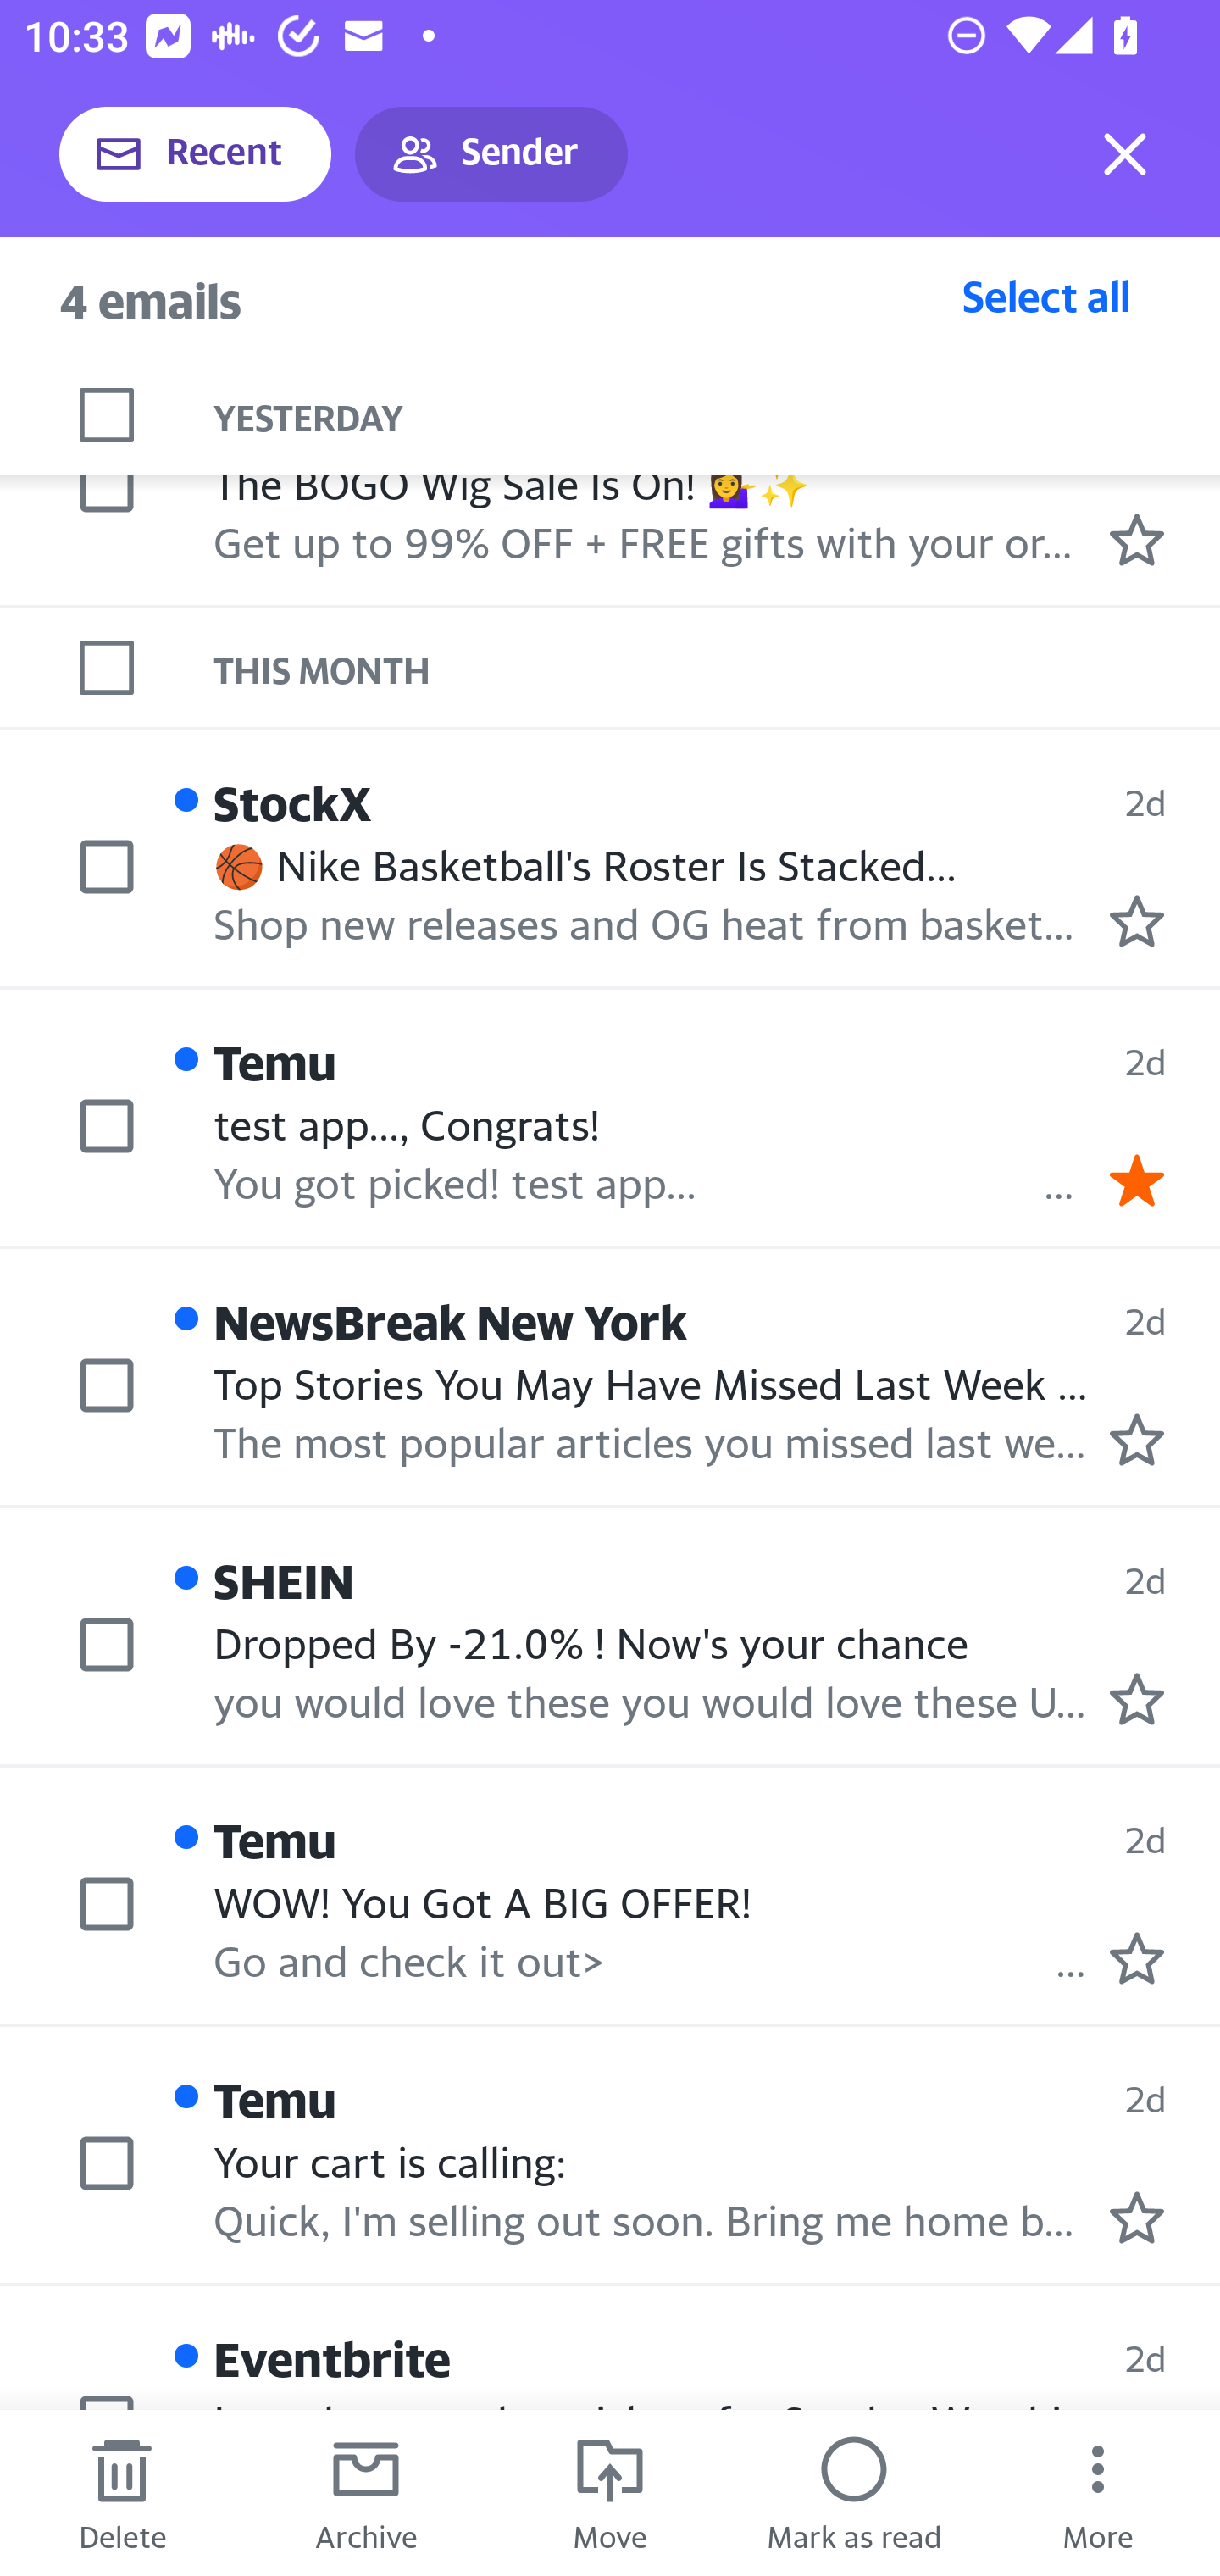 Image resolution: width=1220 pixels, height=2576 pixels. What do you see at coordinates (366, 2493) in the screenshot?
I see `Archive` at bounding box center [366, 2493].